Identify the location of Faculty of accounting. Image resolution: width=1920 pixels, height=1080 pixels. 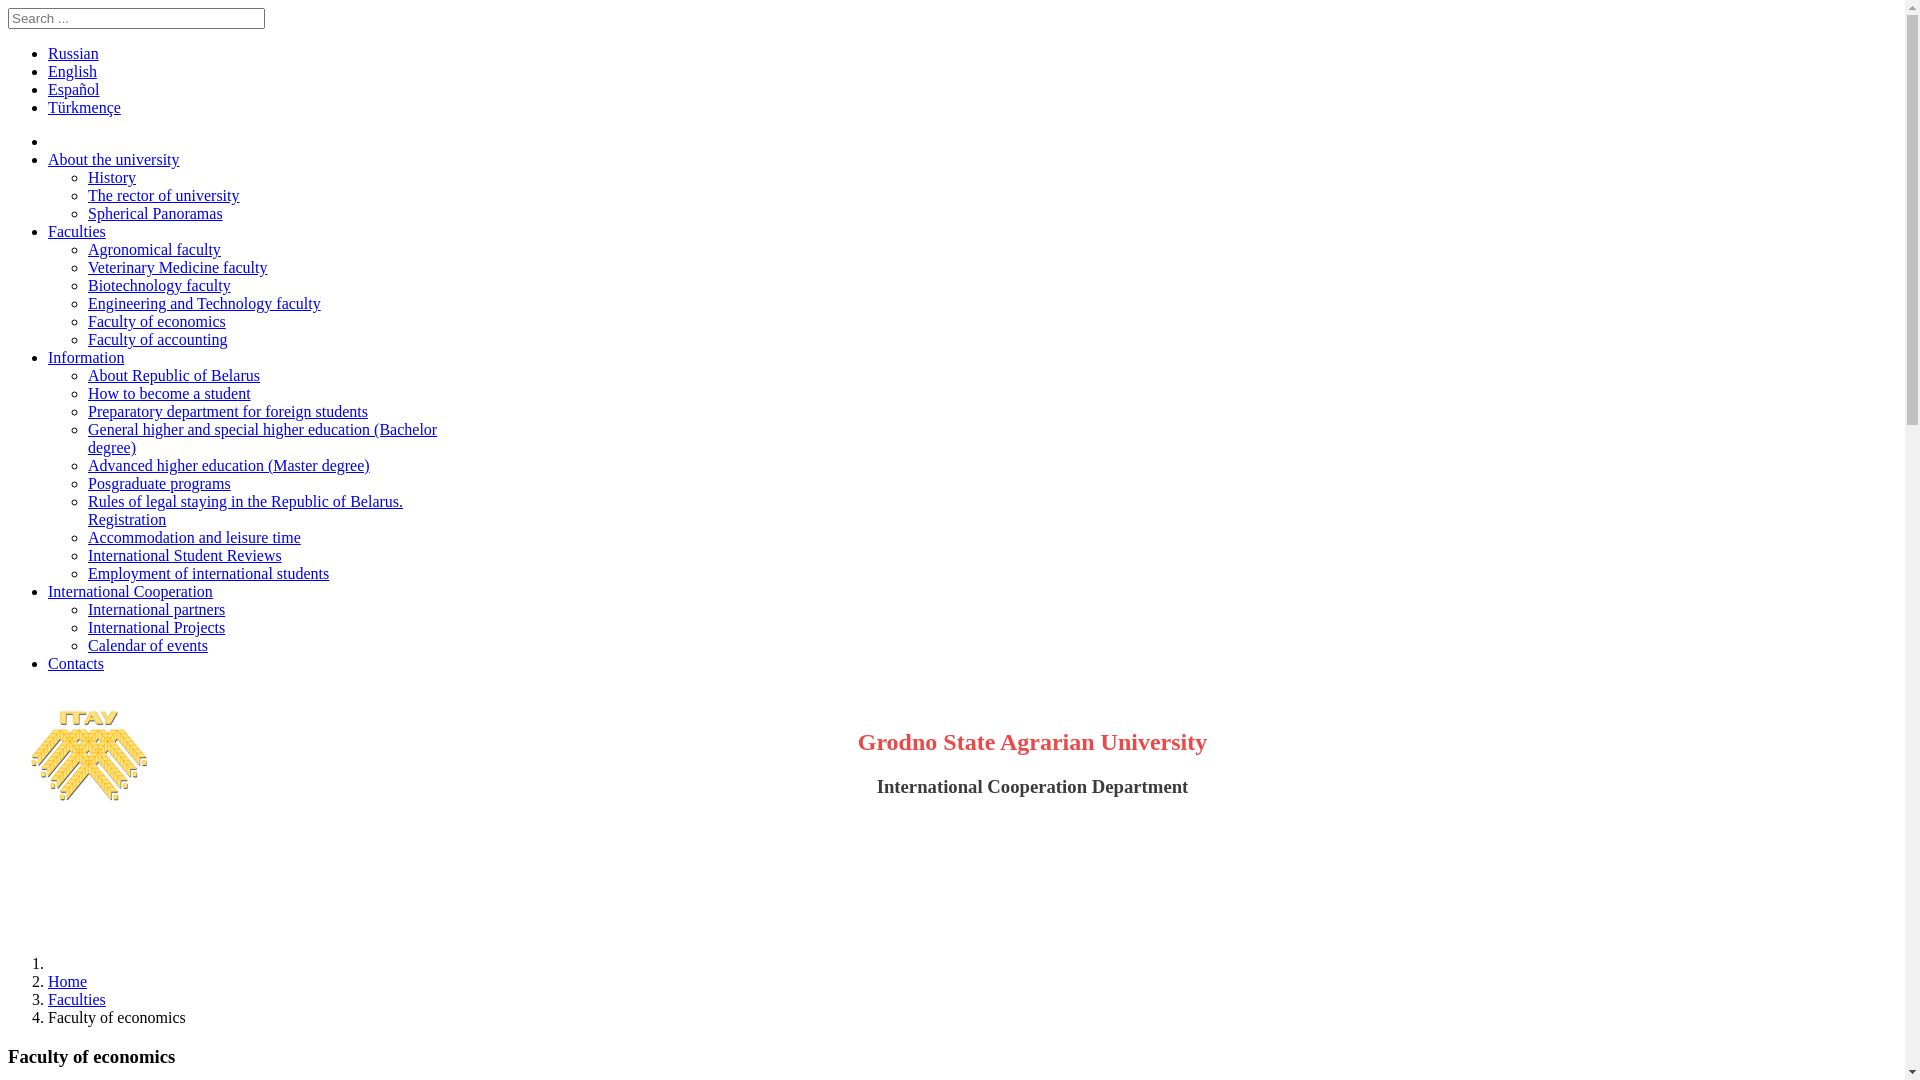
(158, 340).